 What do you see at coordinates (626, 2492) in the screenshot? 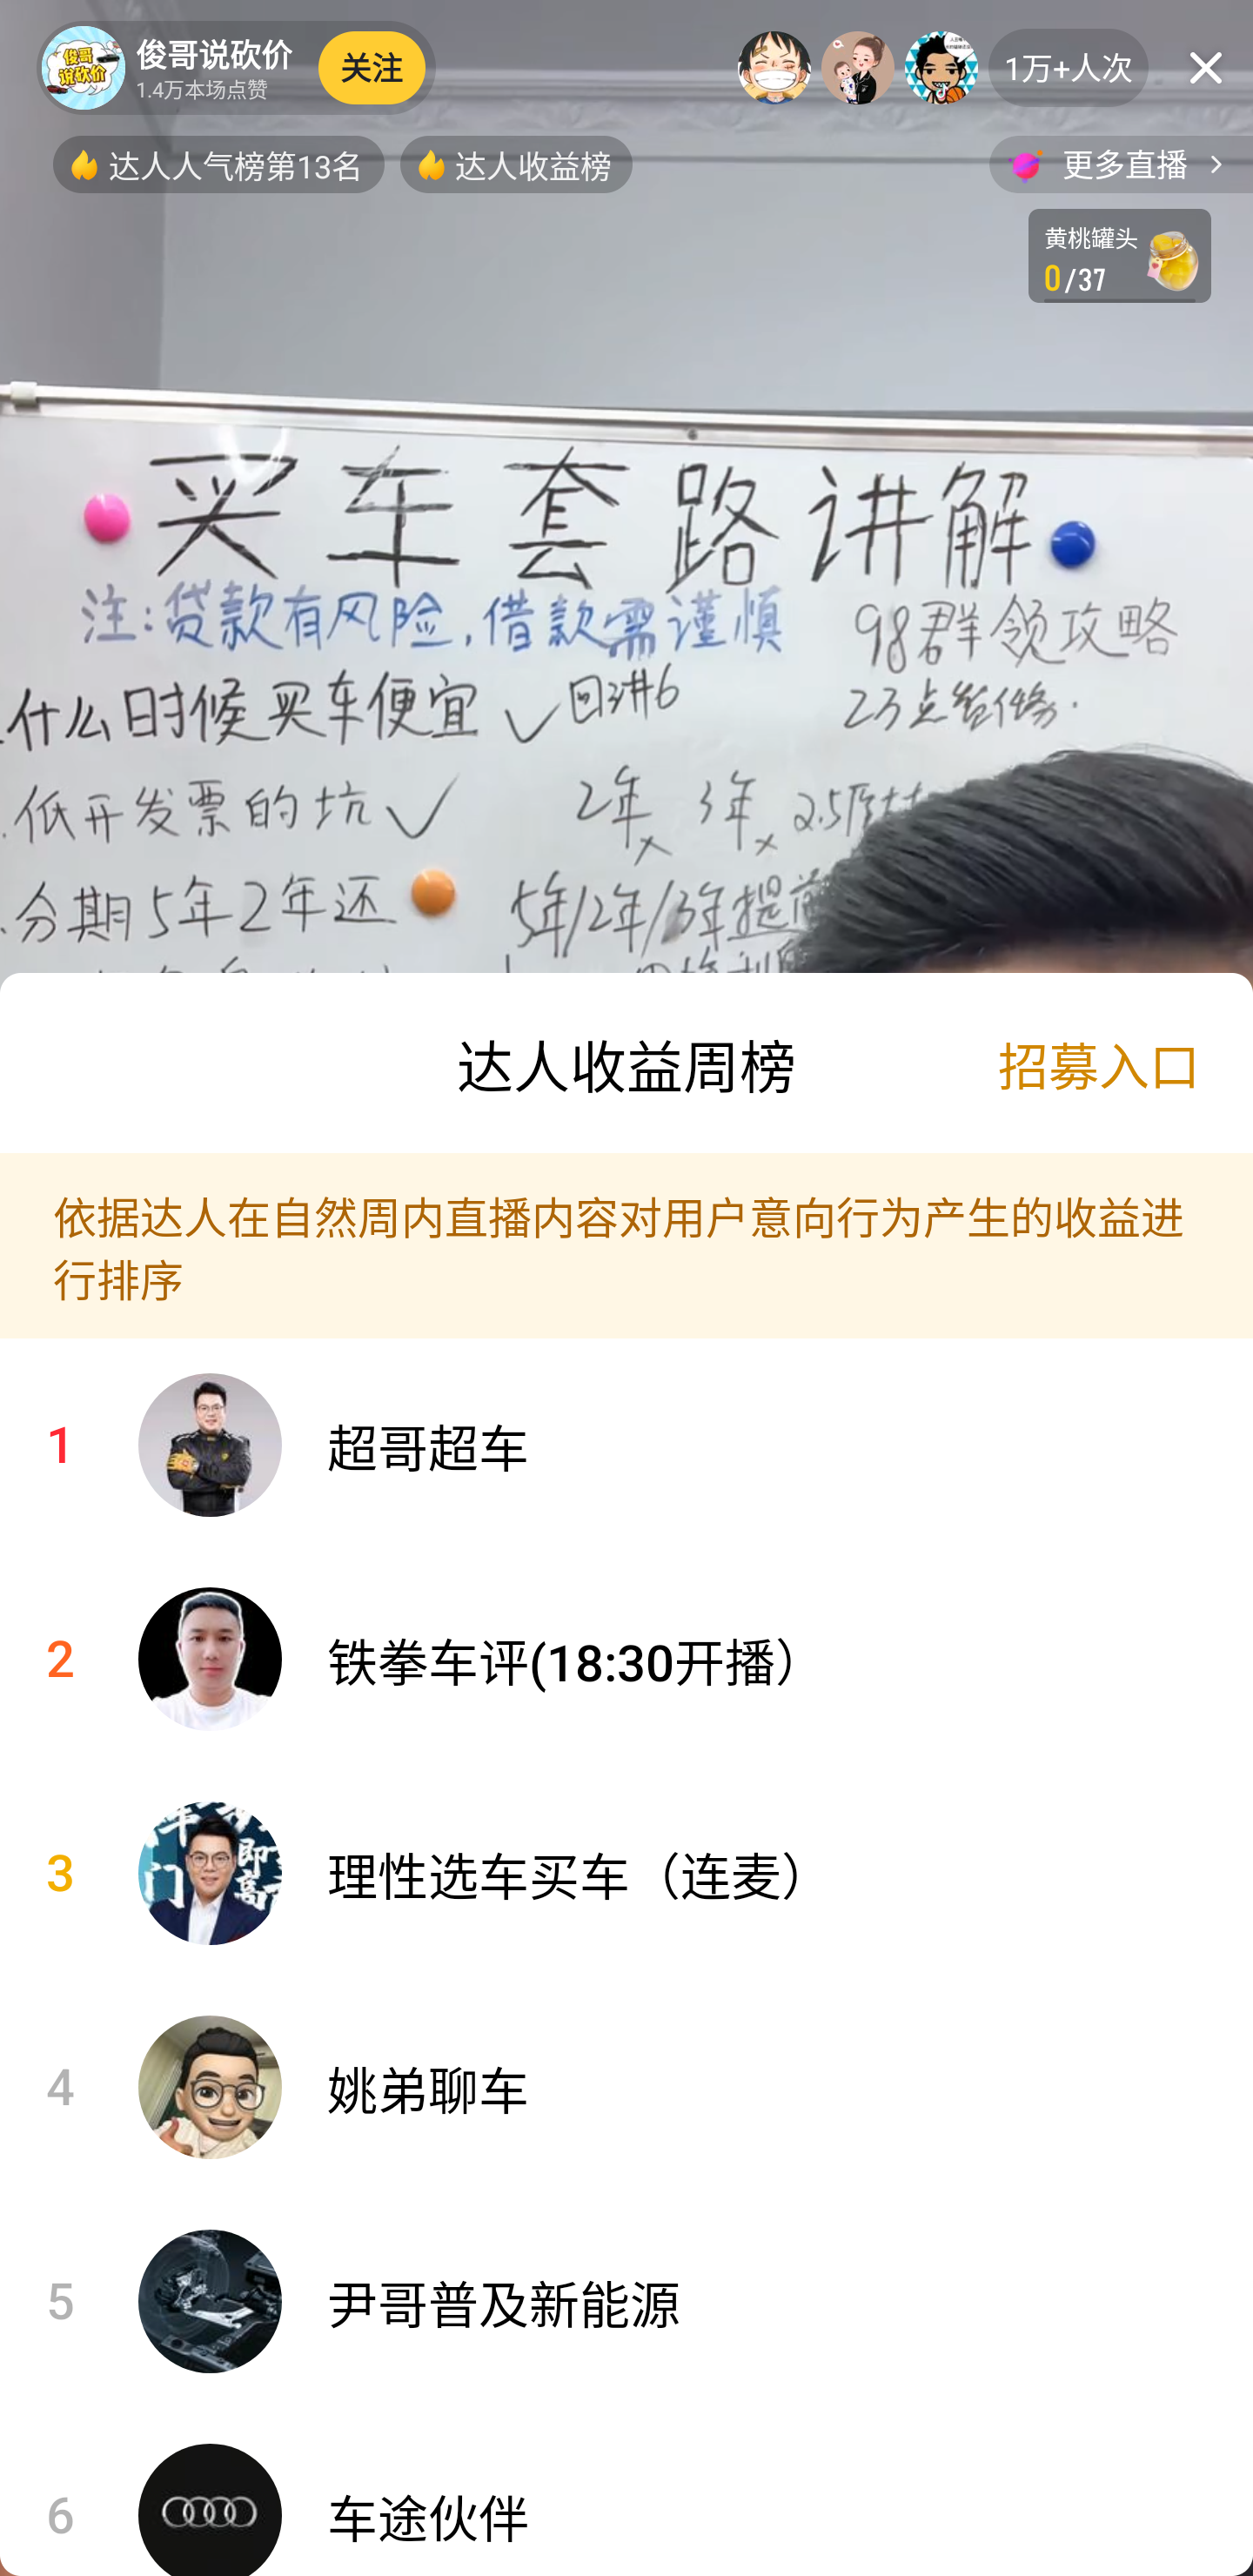
I see `6 车途伙伴` at bounding box center [626, 2492].